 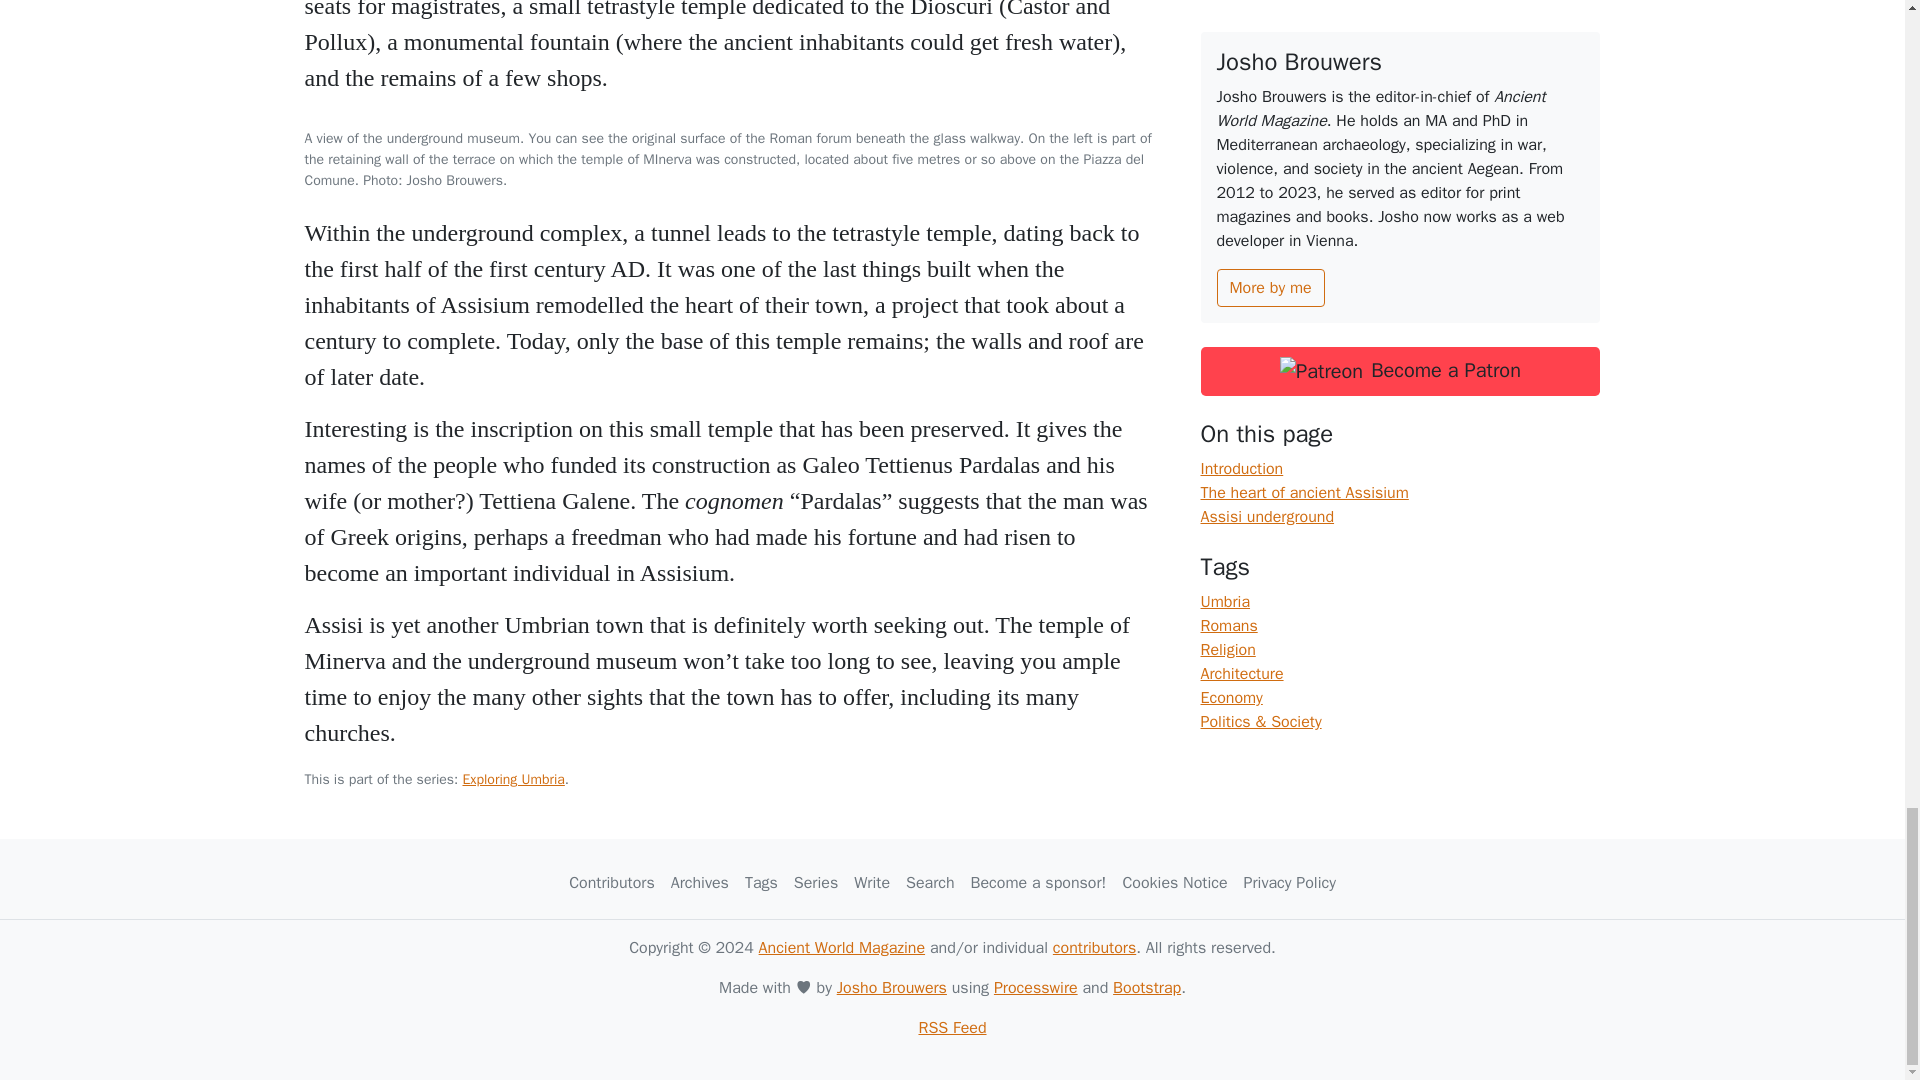 I want to click on Contributors, so click(x=611, y=882).